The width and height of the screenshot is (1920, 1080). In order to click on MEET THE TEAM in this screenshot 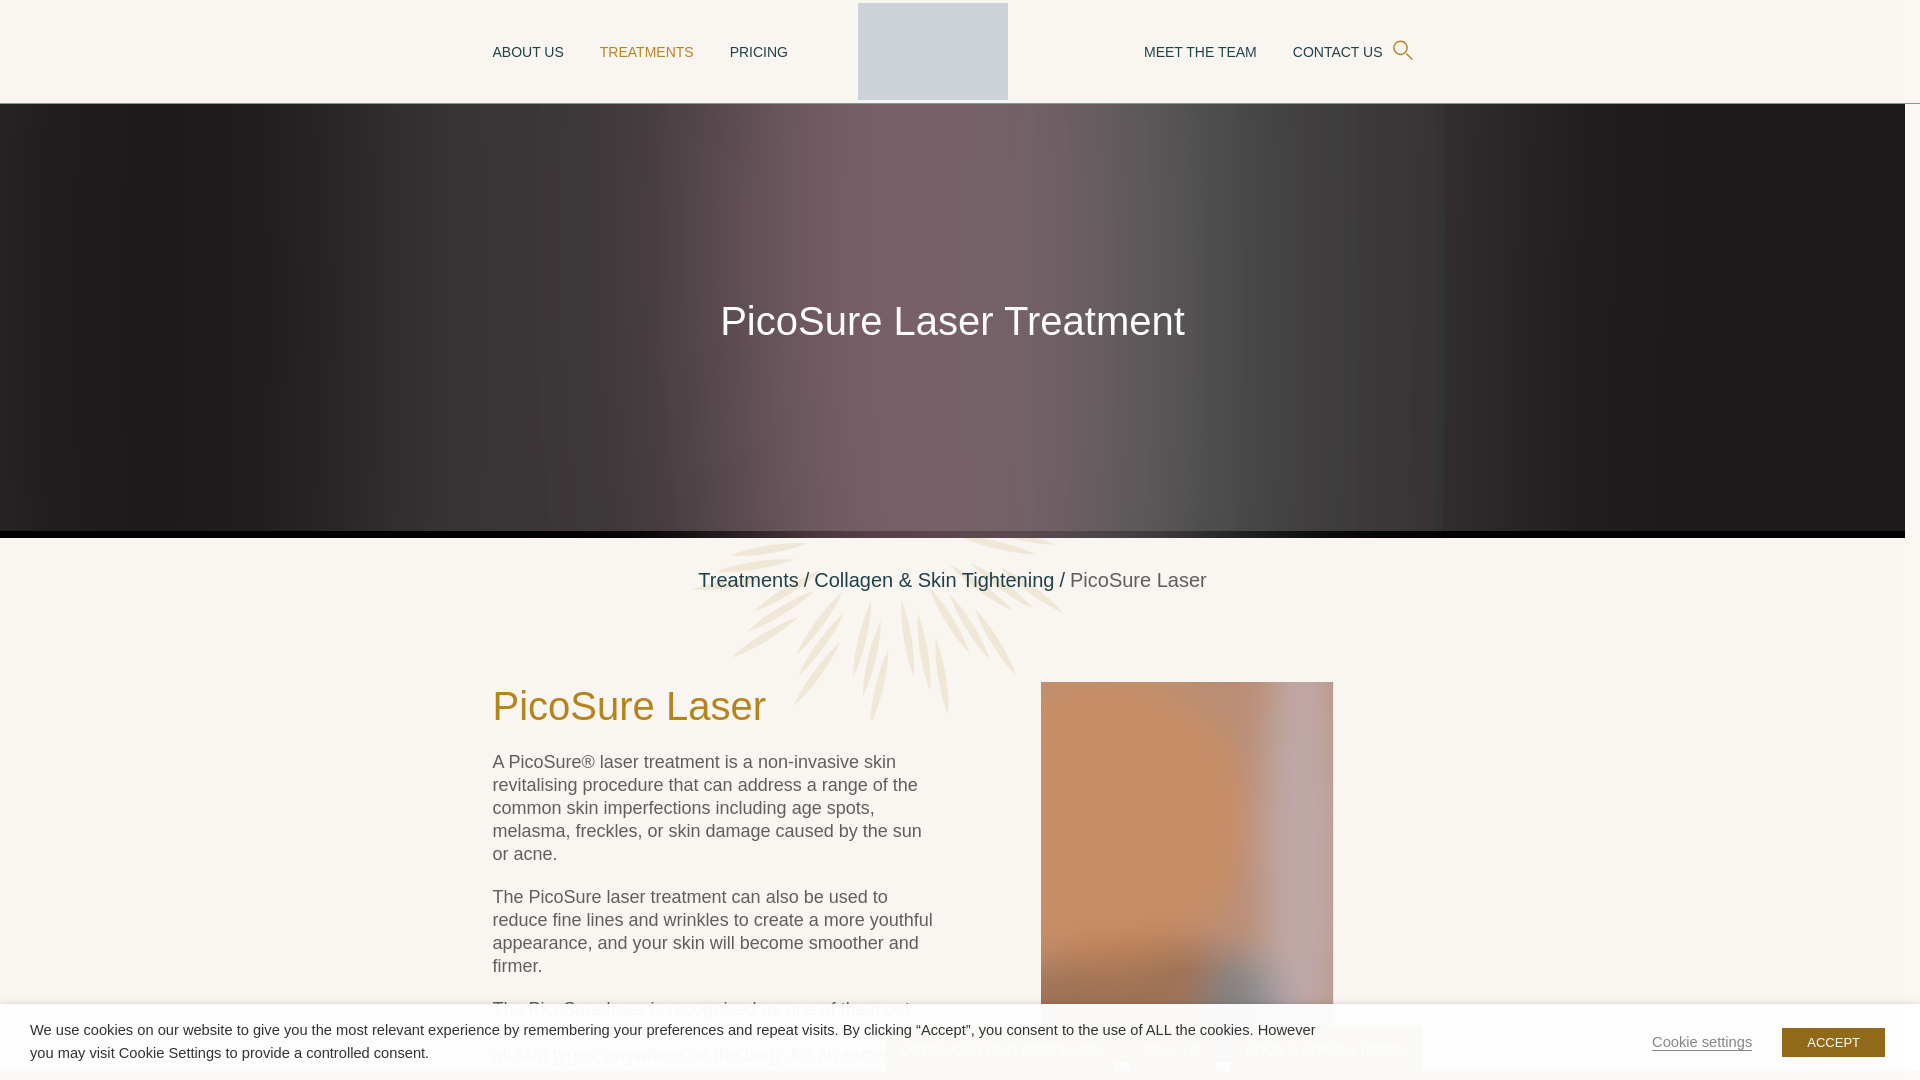, I will do `click(1200, 50)`.